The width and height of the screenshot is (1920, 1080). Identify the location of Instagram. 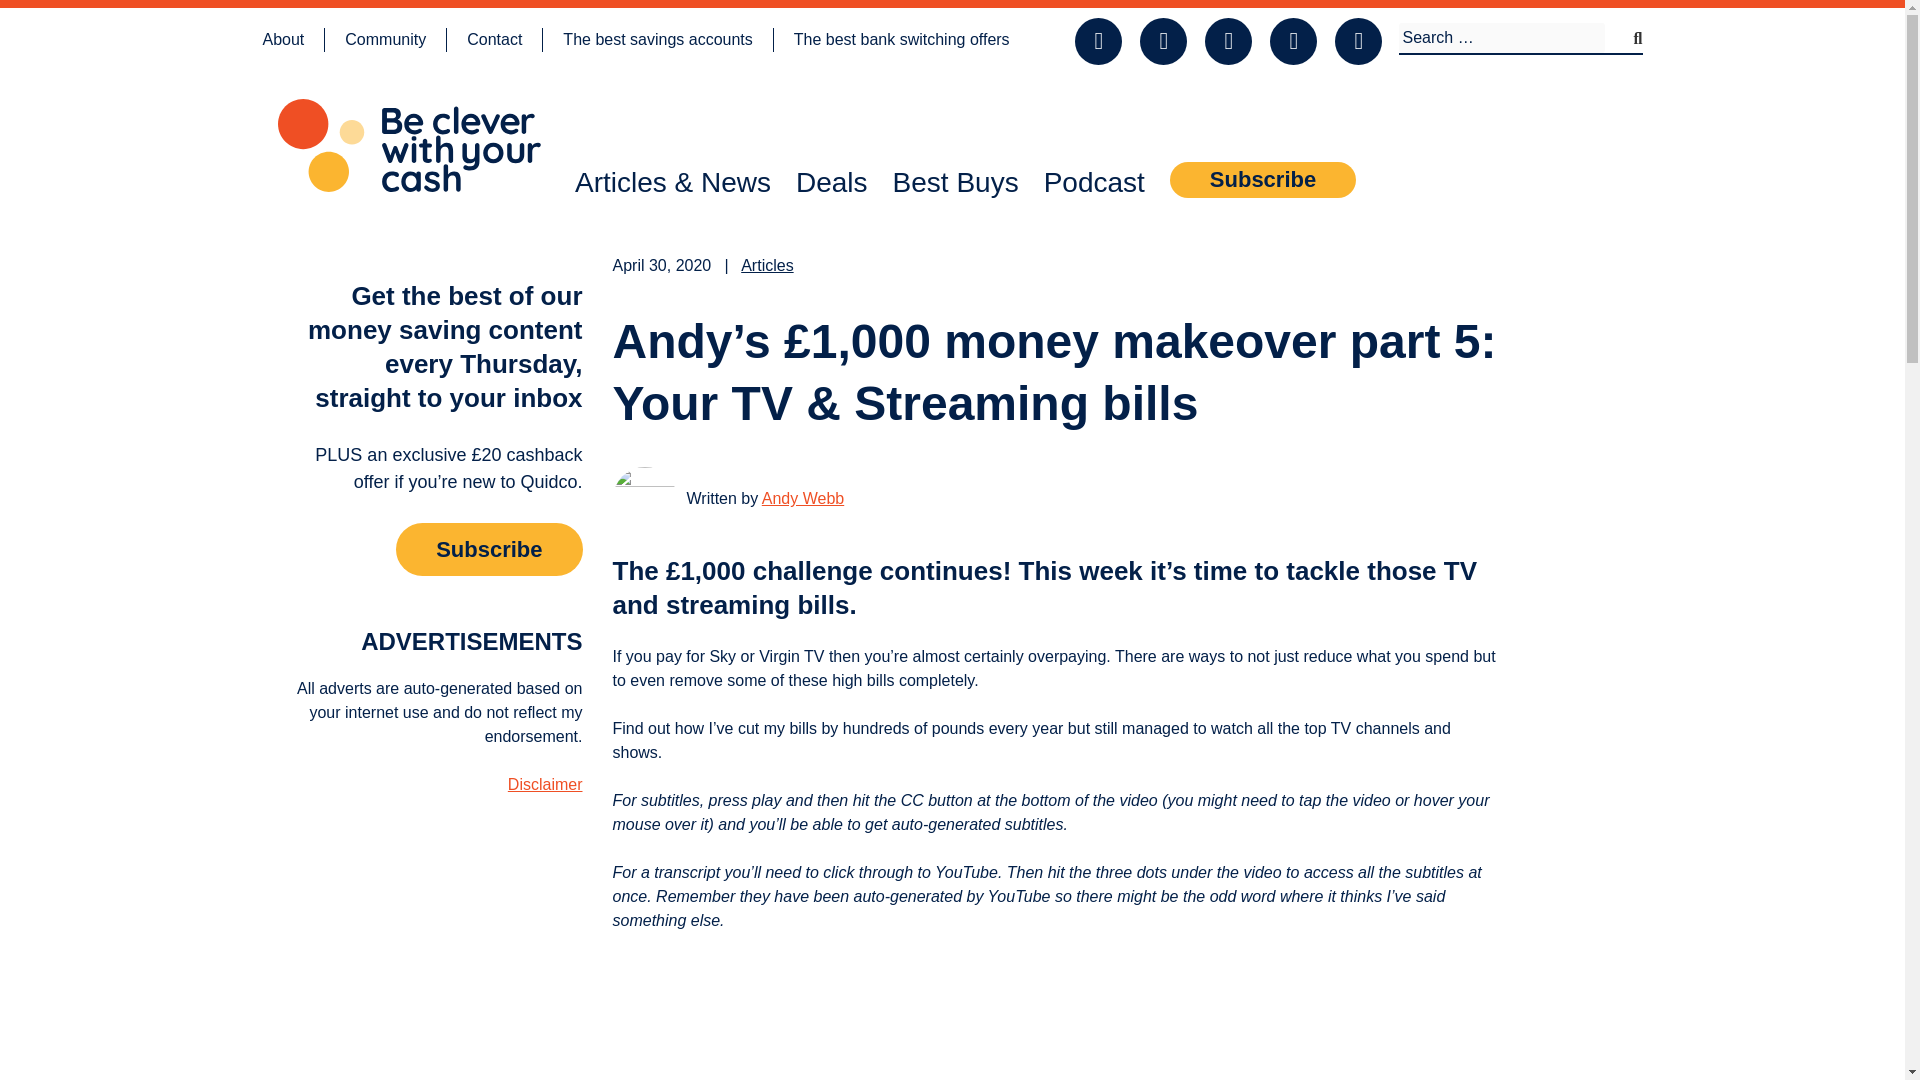
(1304, 58).